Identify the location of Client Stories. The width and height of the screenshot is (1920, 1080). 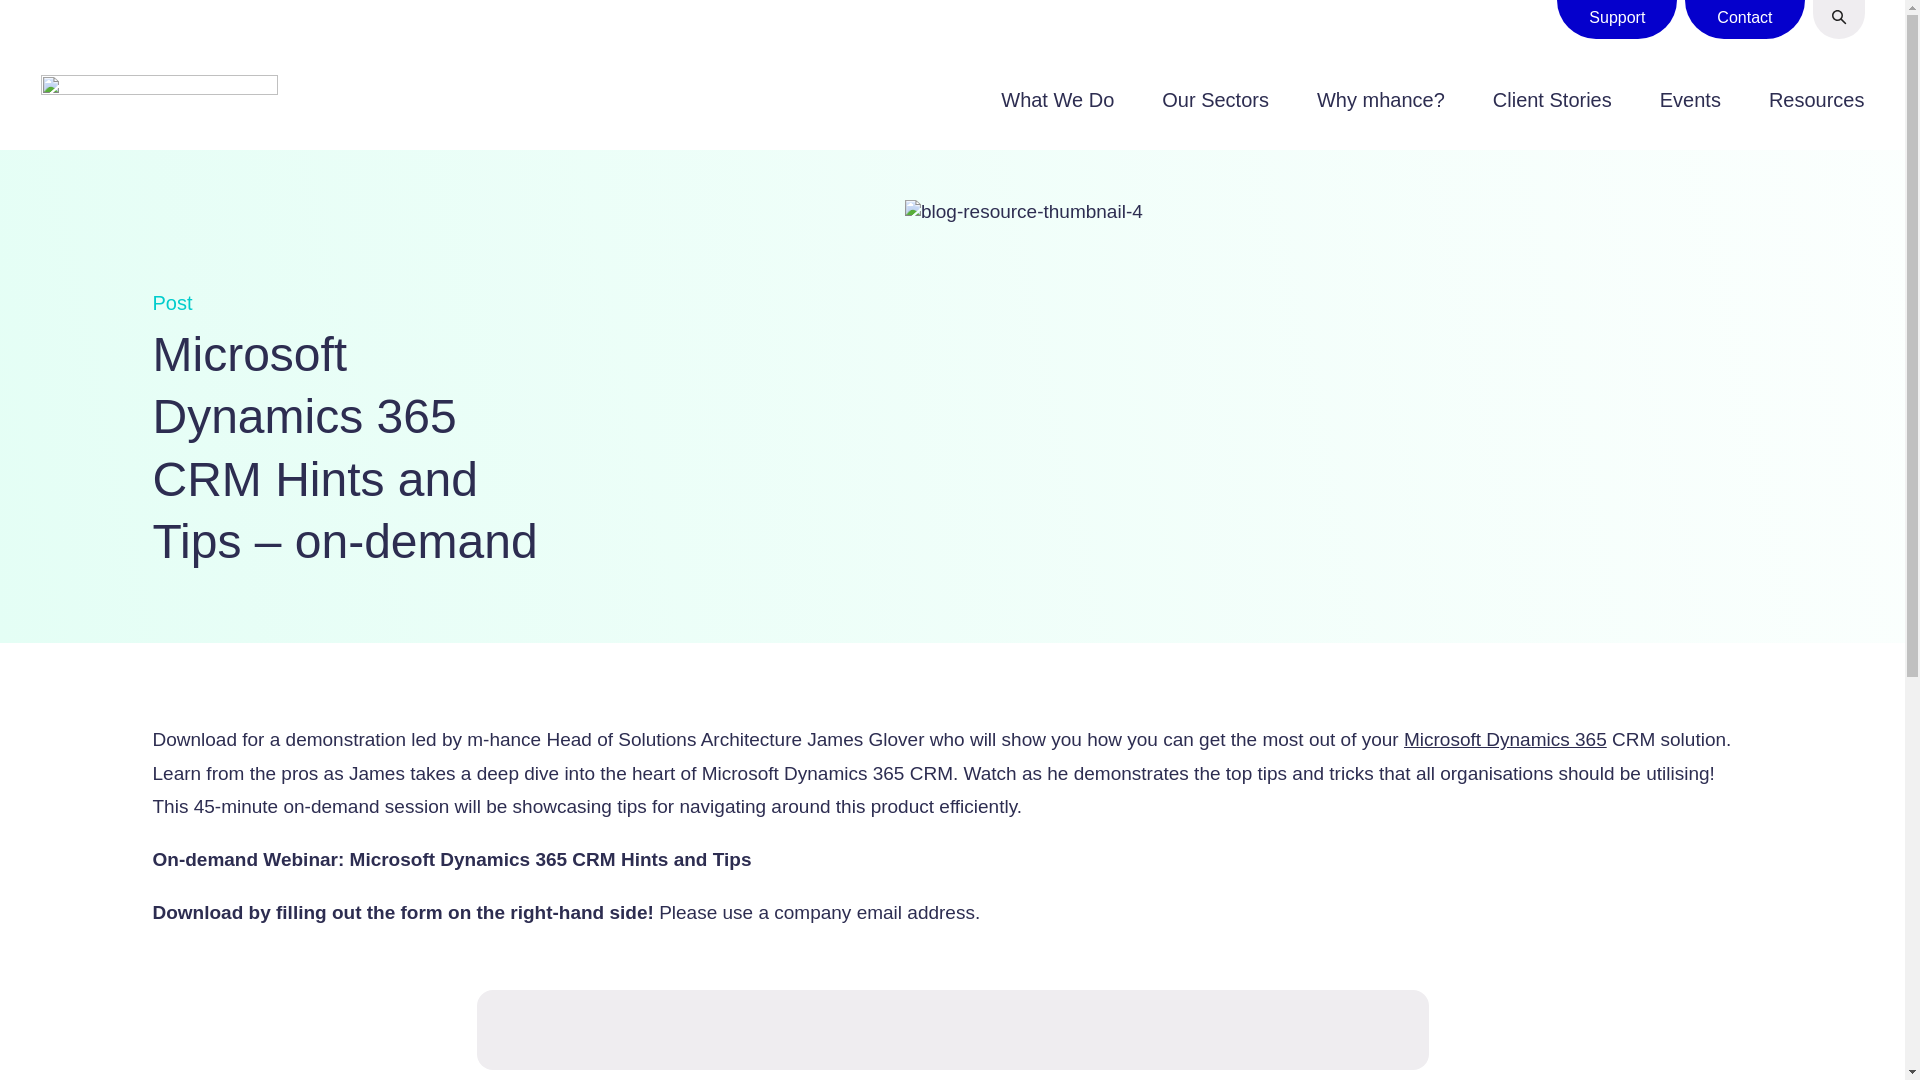
(1552, 100).